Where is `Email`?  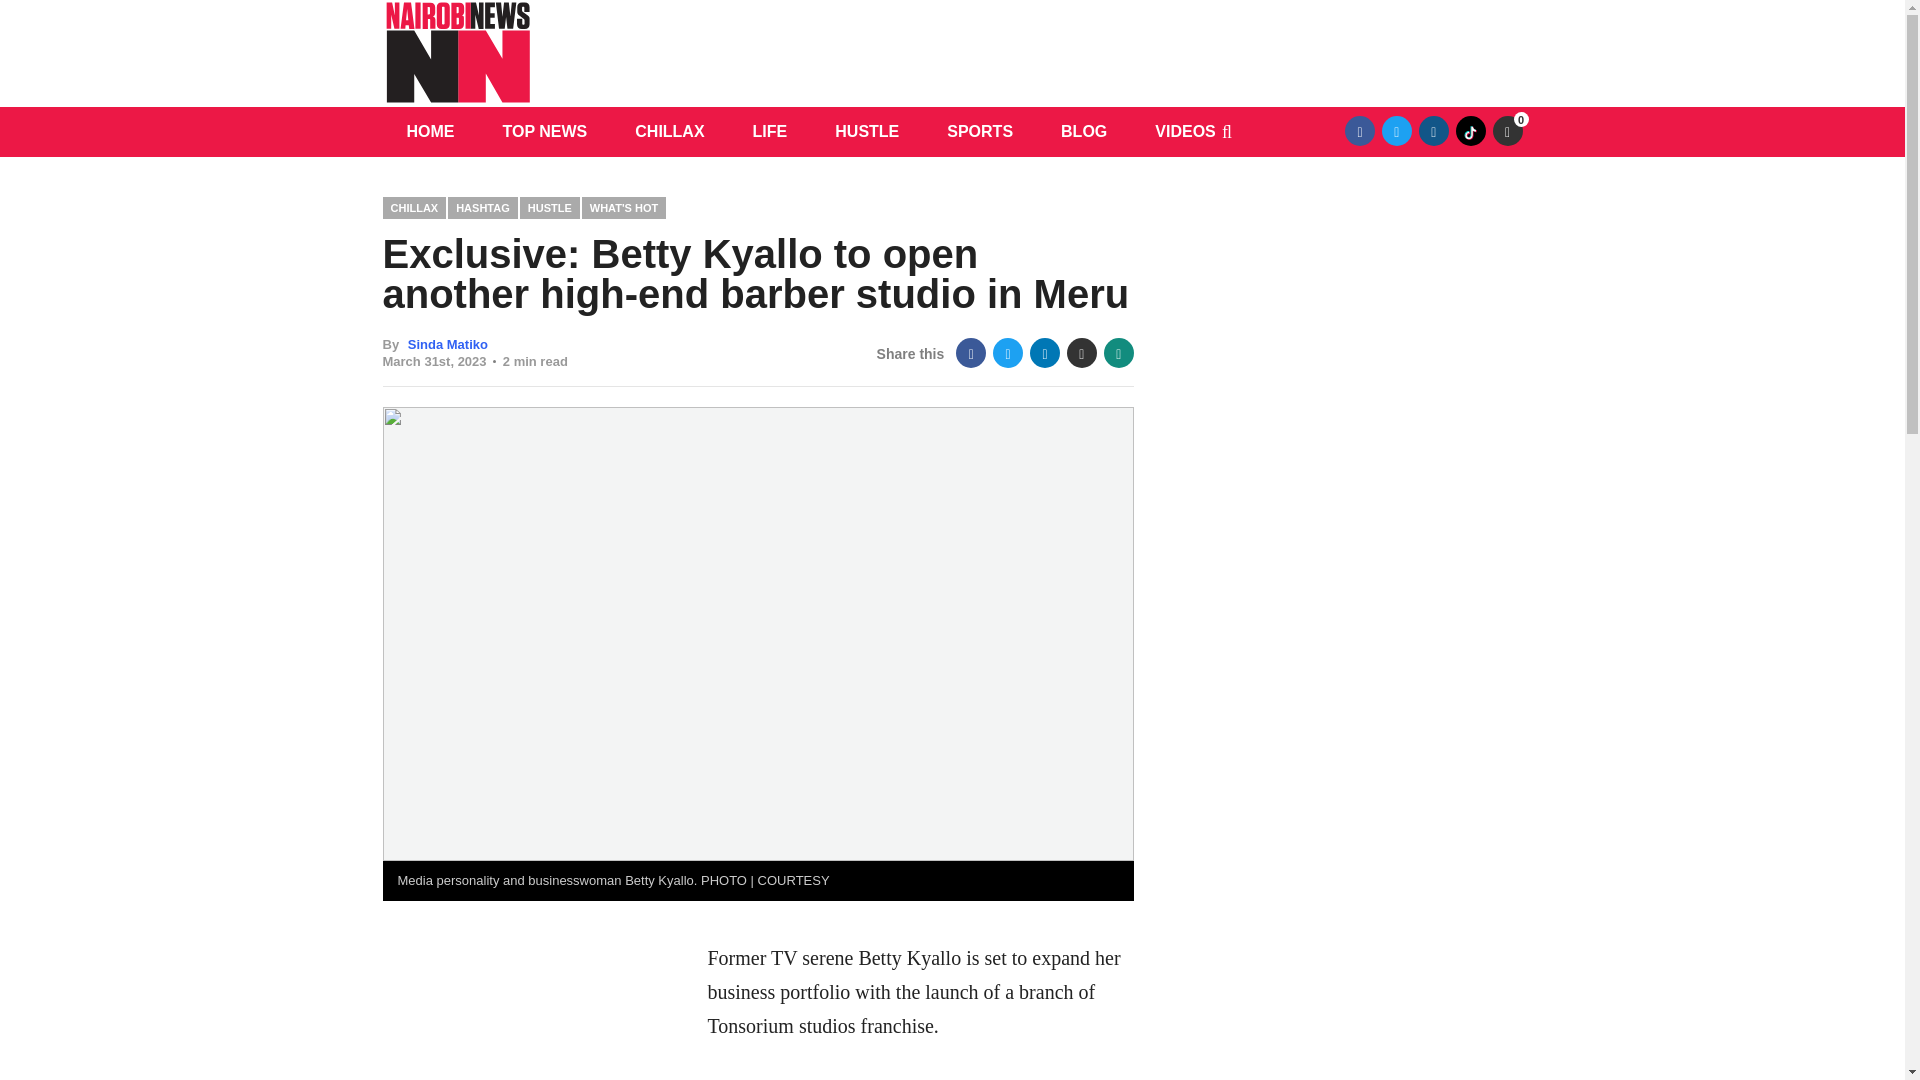 Email is located at coordinates (1082, 353).